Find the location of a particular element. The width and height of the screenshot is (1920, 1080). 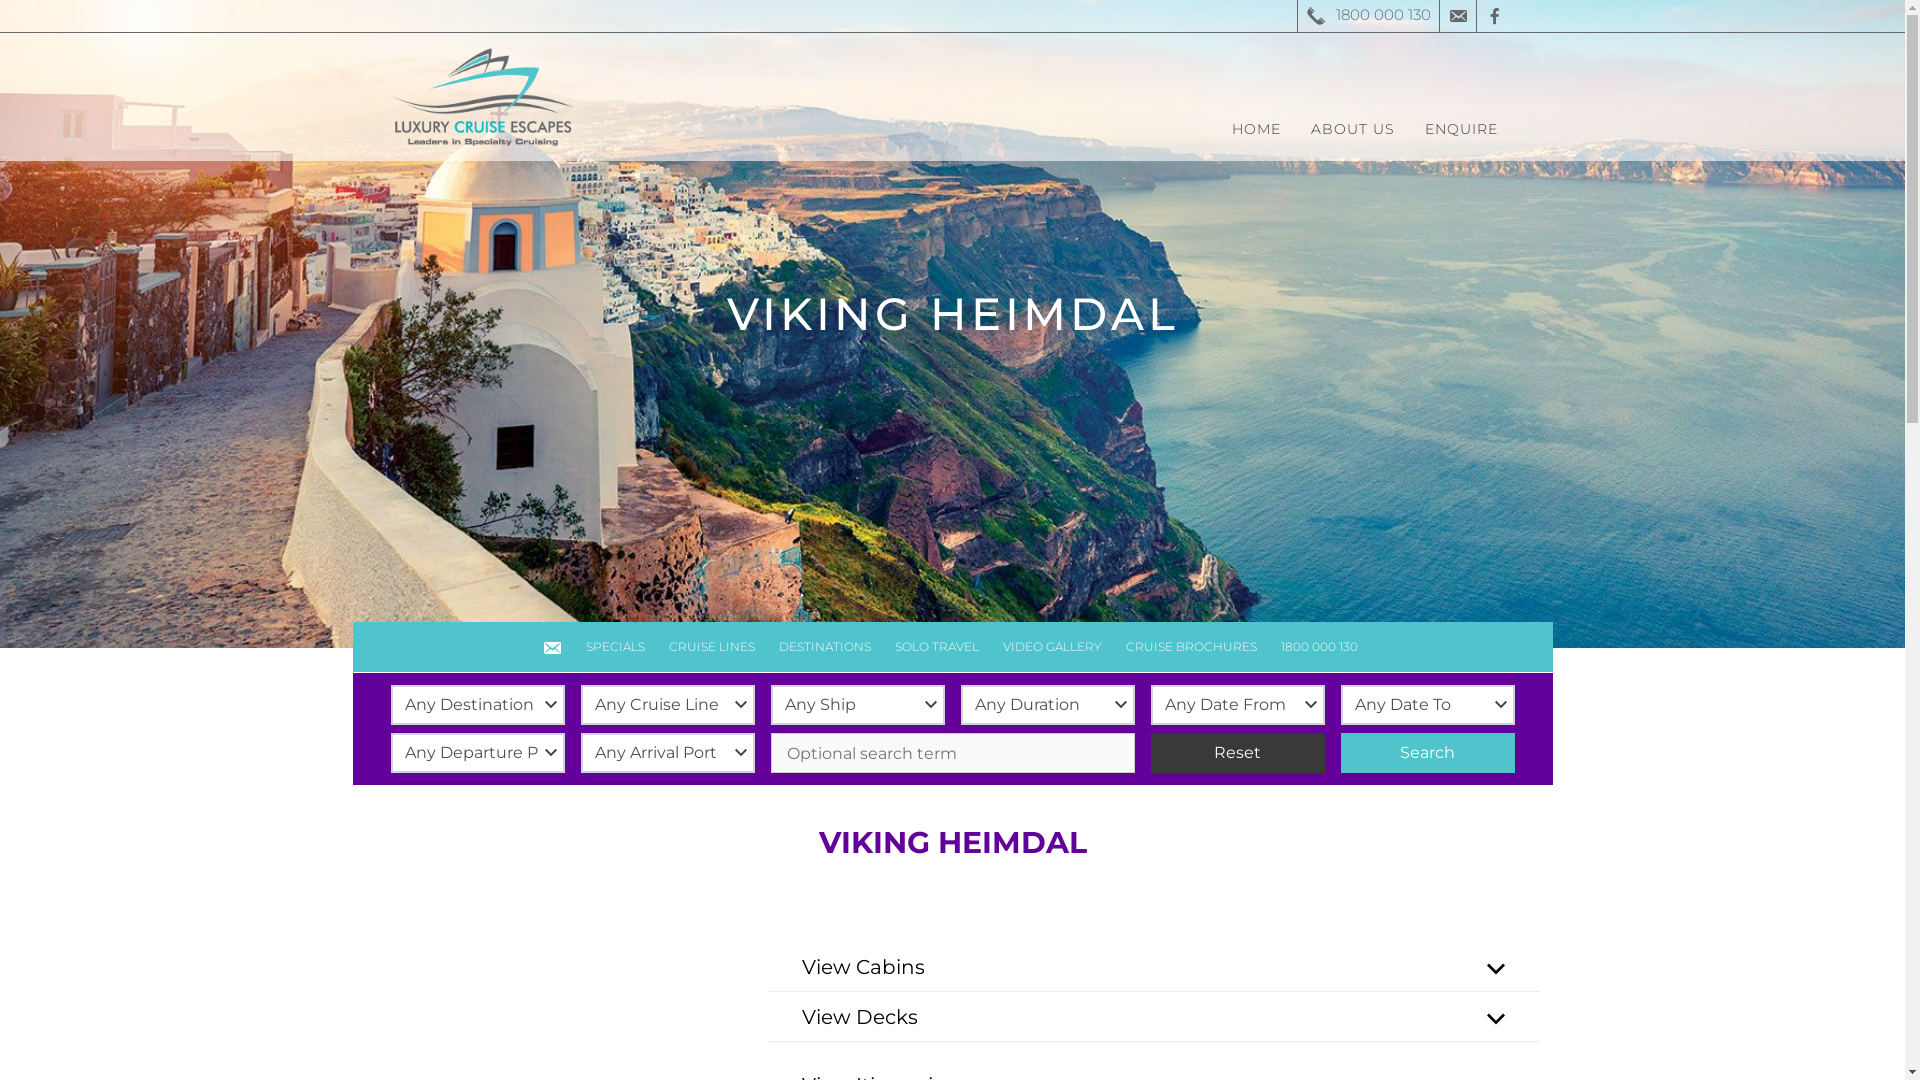

Search is located at coordinates (1427, 753).